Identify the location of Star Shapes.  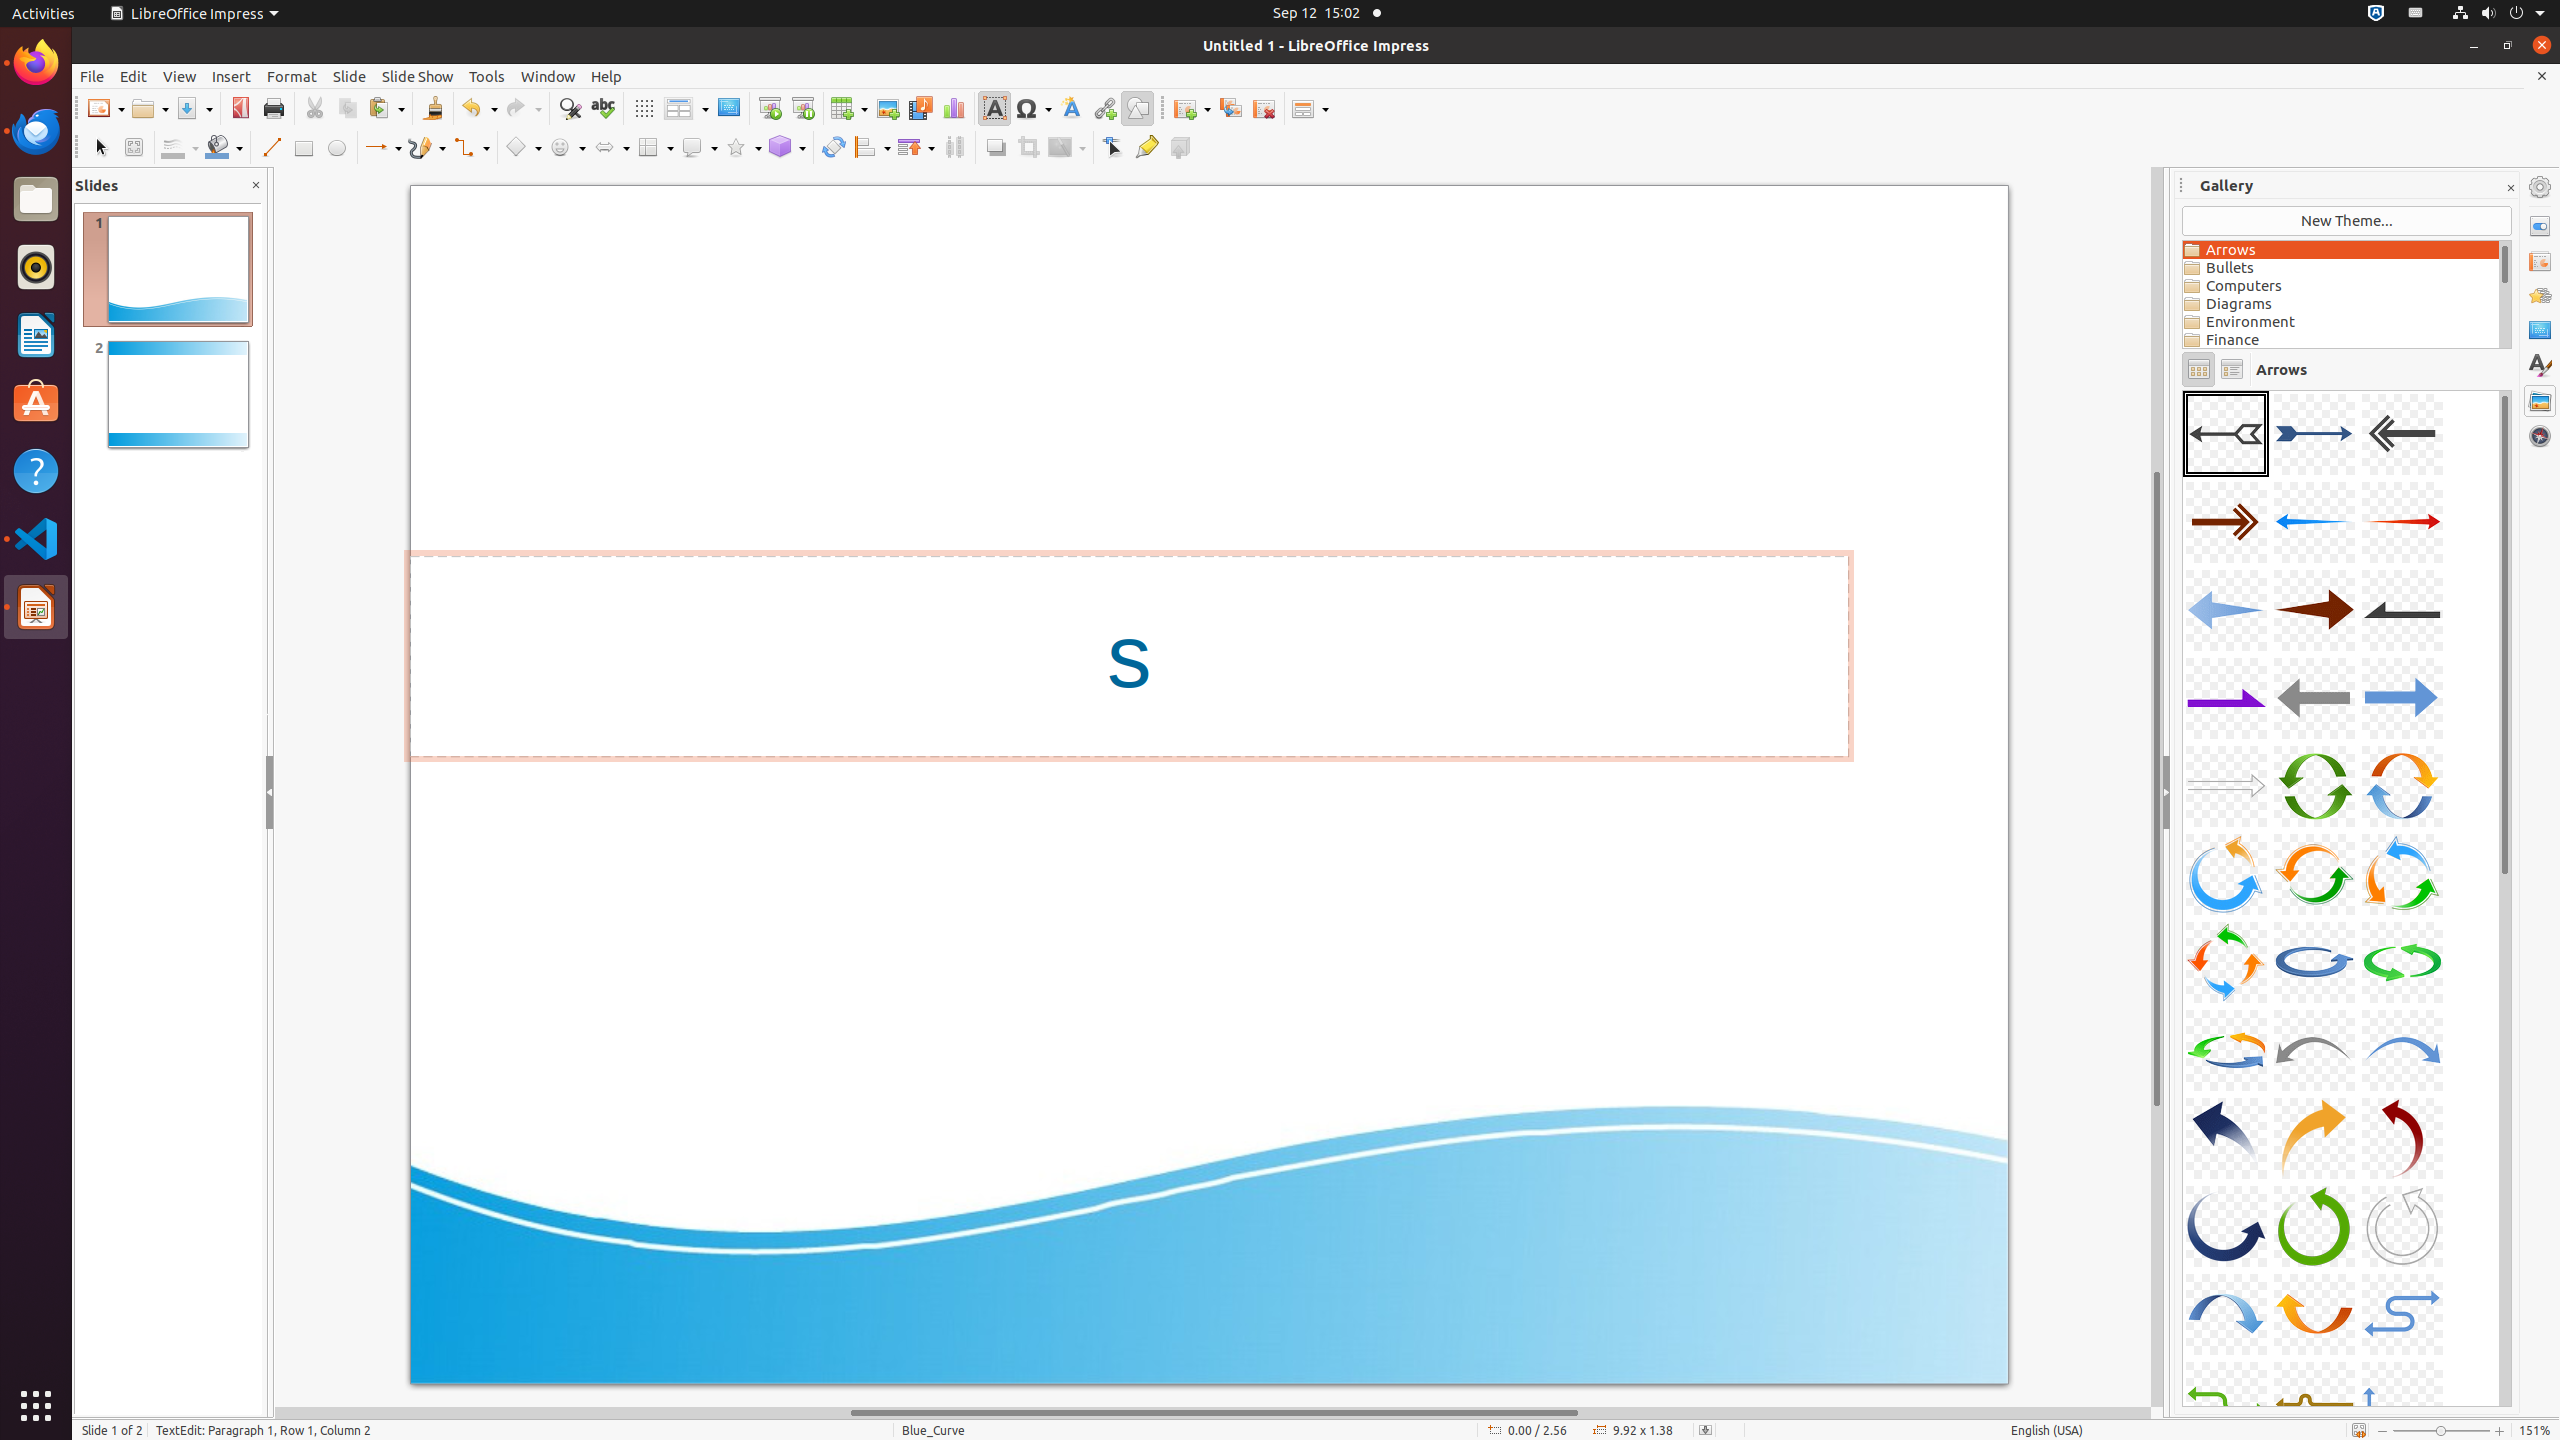
(743, 148).